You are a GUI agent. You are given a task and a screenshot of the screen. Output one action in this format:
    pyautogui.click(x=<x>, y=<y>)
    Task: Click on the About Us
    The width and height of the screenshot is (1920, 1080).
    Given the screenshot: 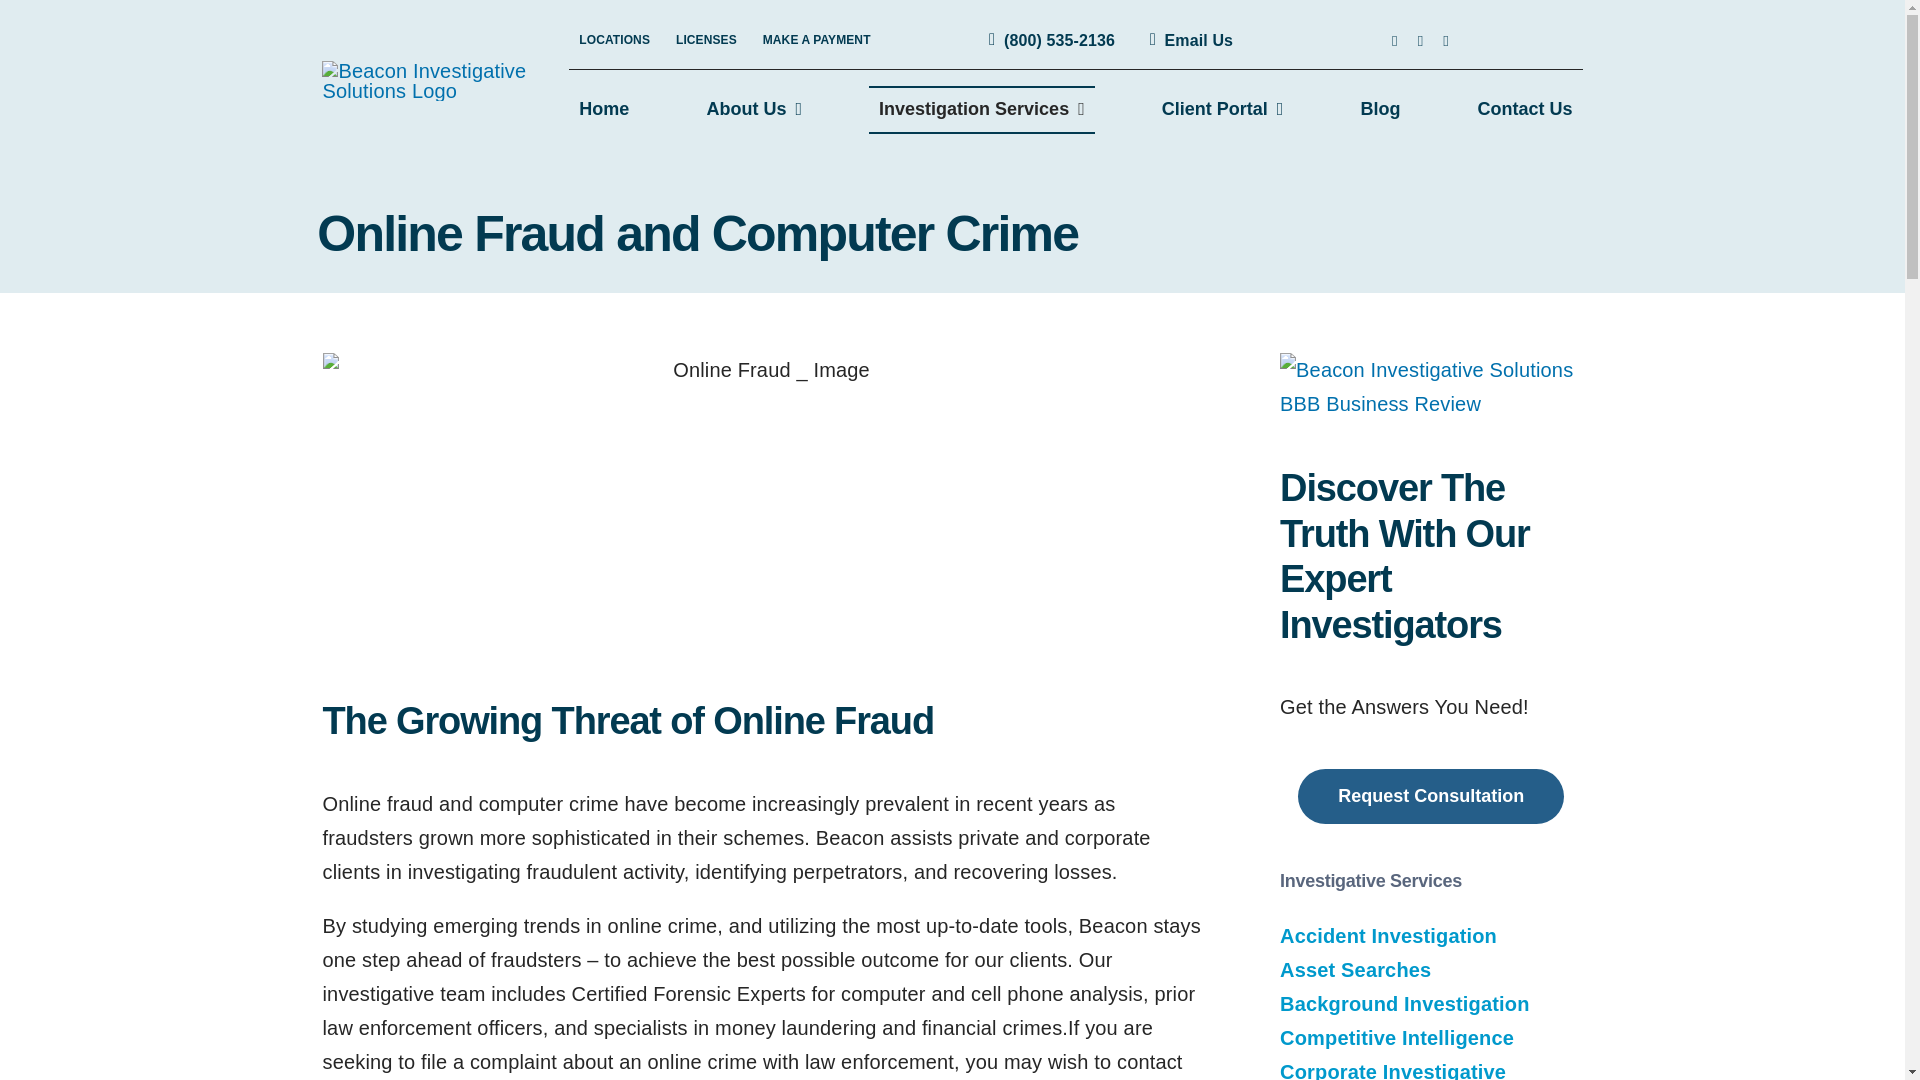 What is the action you would take?
    pyautogui.click(x=754, y=110)
    